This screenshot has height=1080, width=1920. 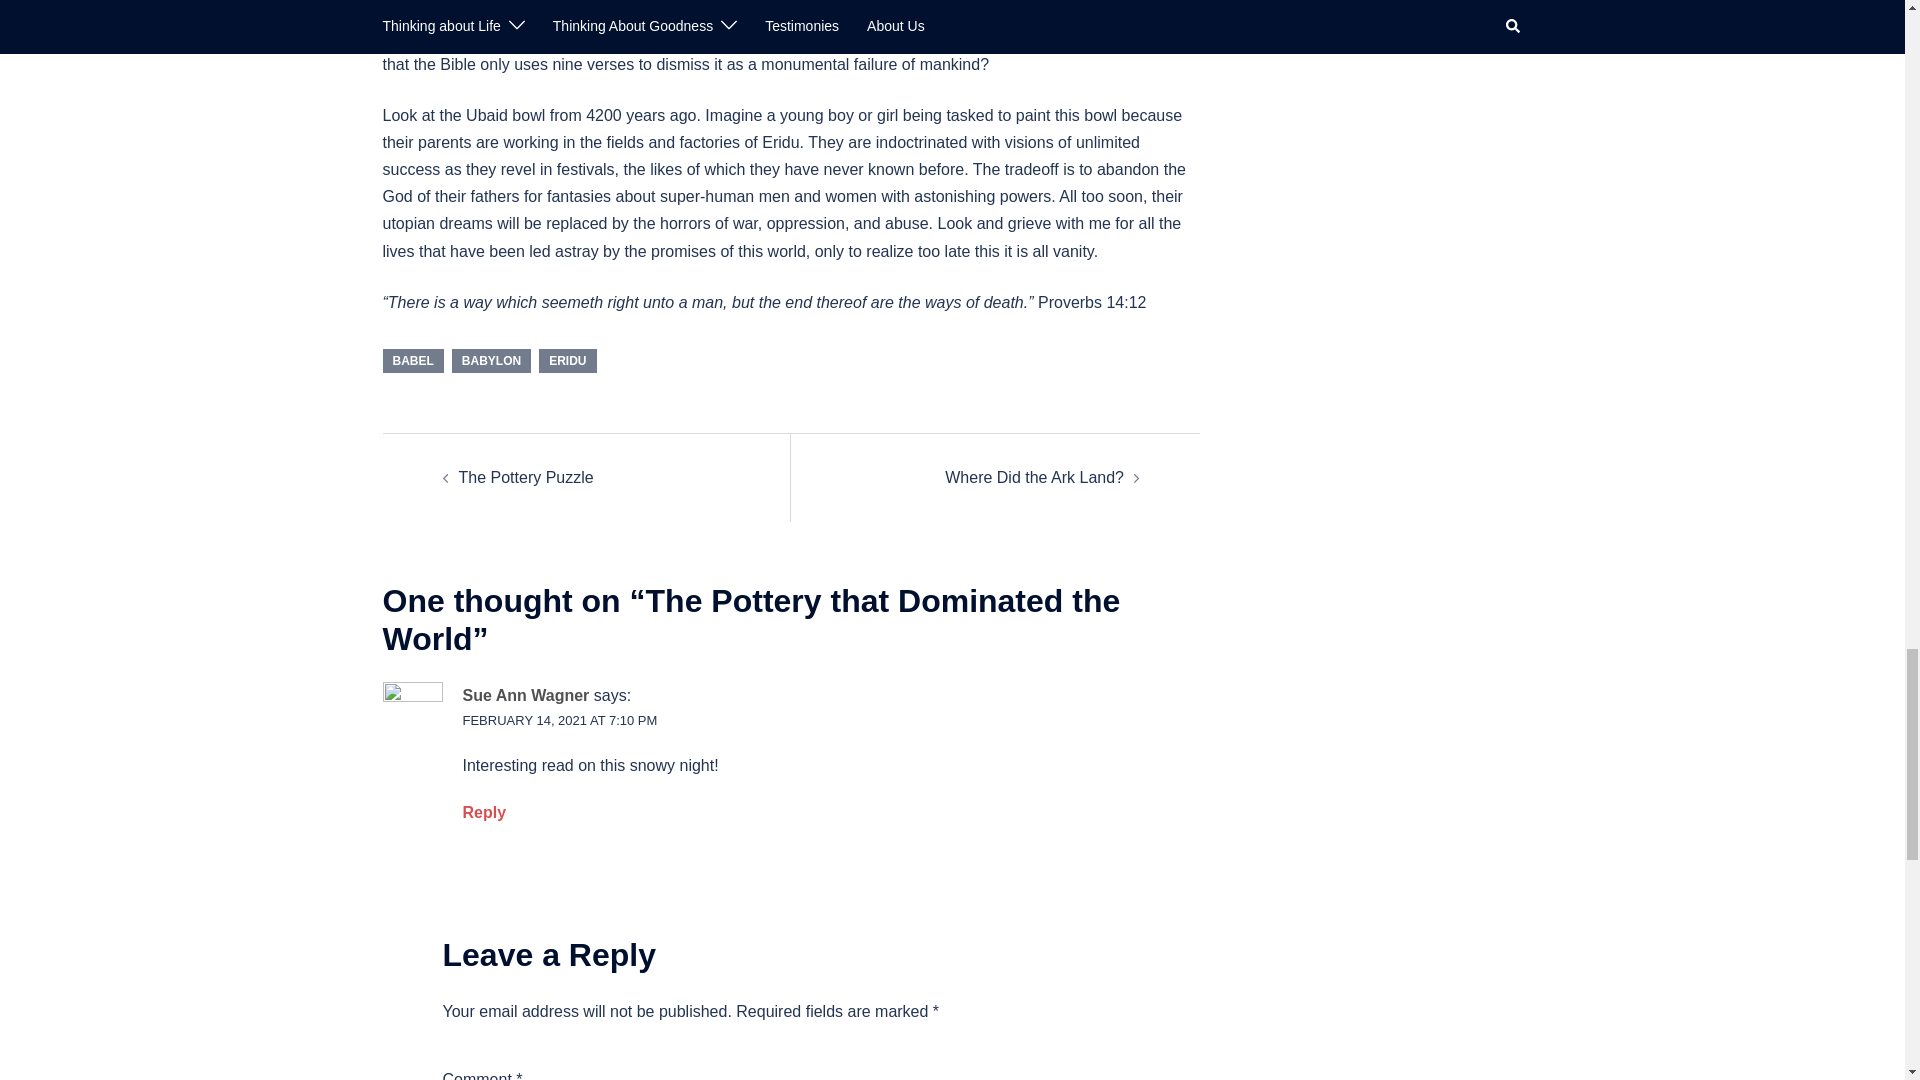 What do you see at coordinates (567, 360) in the screenshot?
I see `ERIDU` at bounding box center [567, 360].